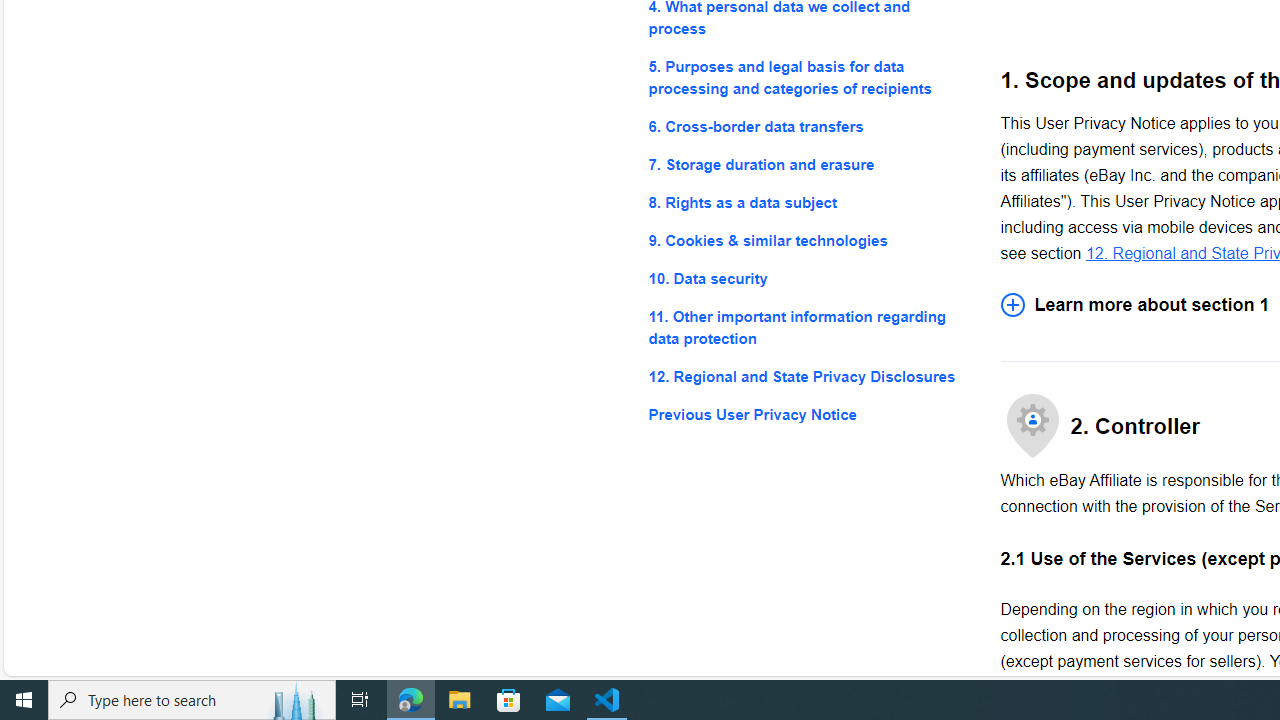 The image size is (1280, 720). What do you see at coordinates (808, 414) in the screenshot?
I see `Previous User Privacy Notice` at bounding box center [808, 414].